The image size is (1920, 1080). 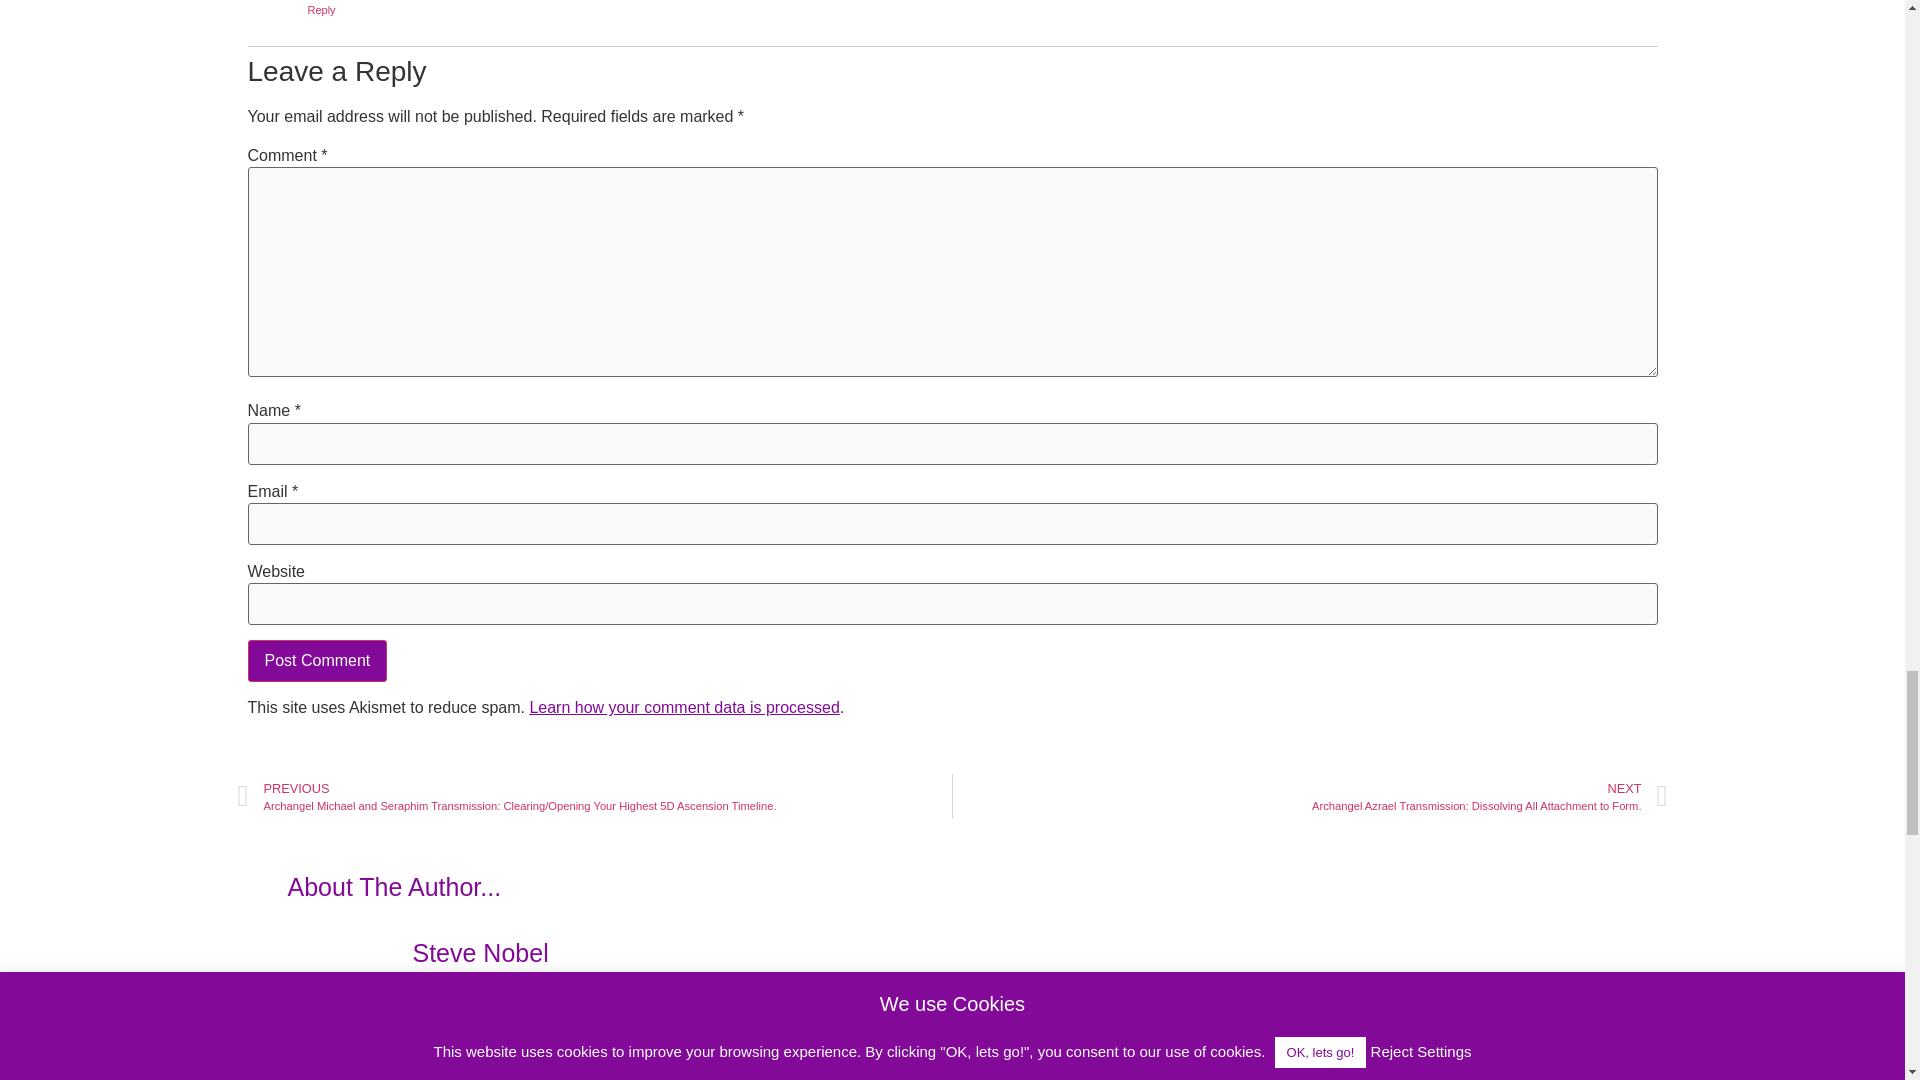 What do you see at coordinates (317, 660) in the screenshot?
I see `Post Comment` at bounding box center [317, 660].